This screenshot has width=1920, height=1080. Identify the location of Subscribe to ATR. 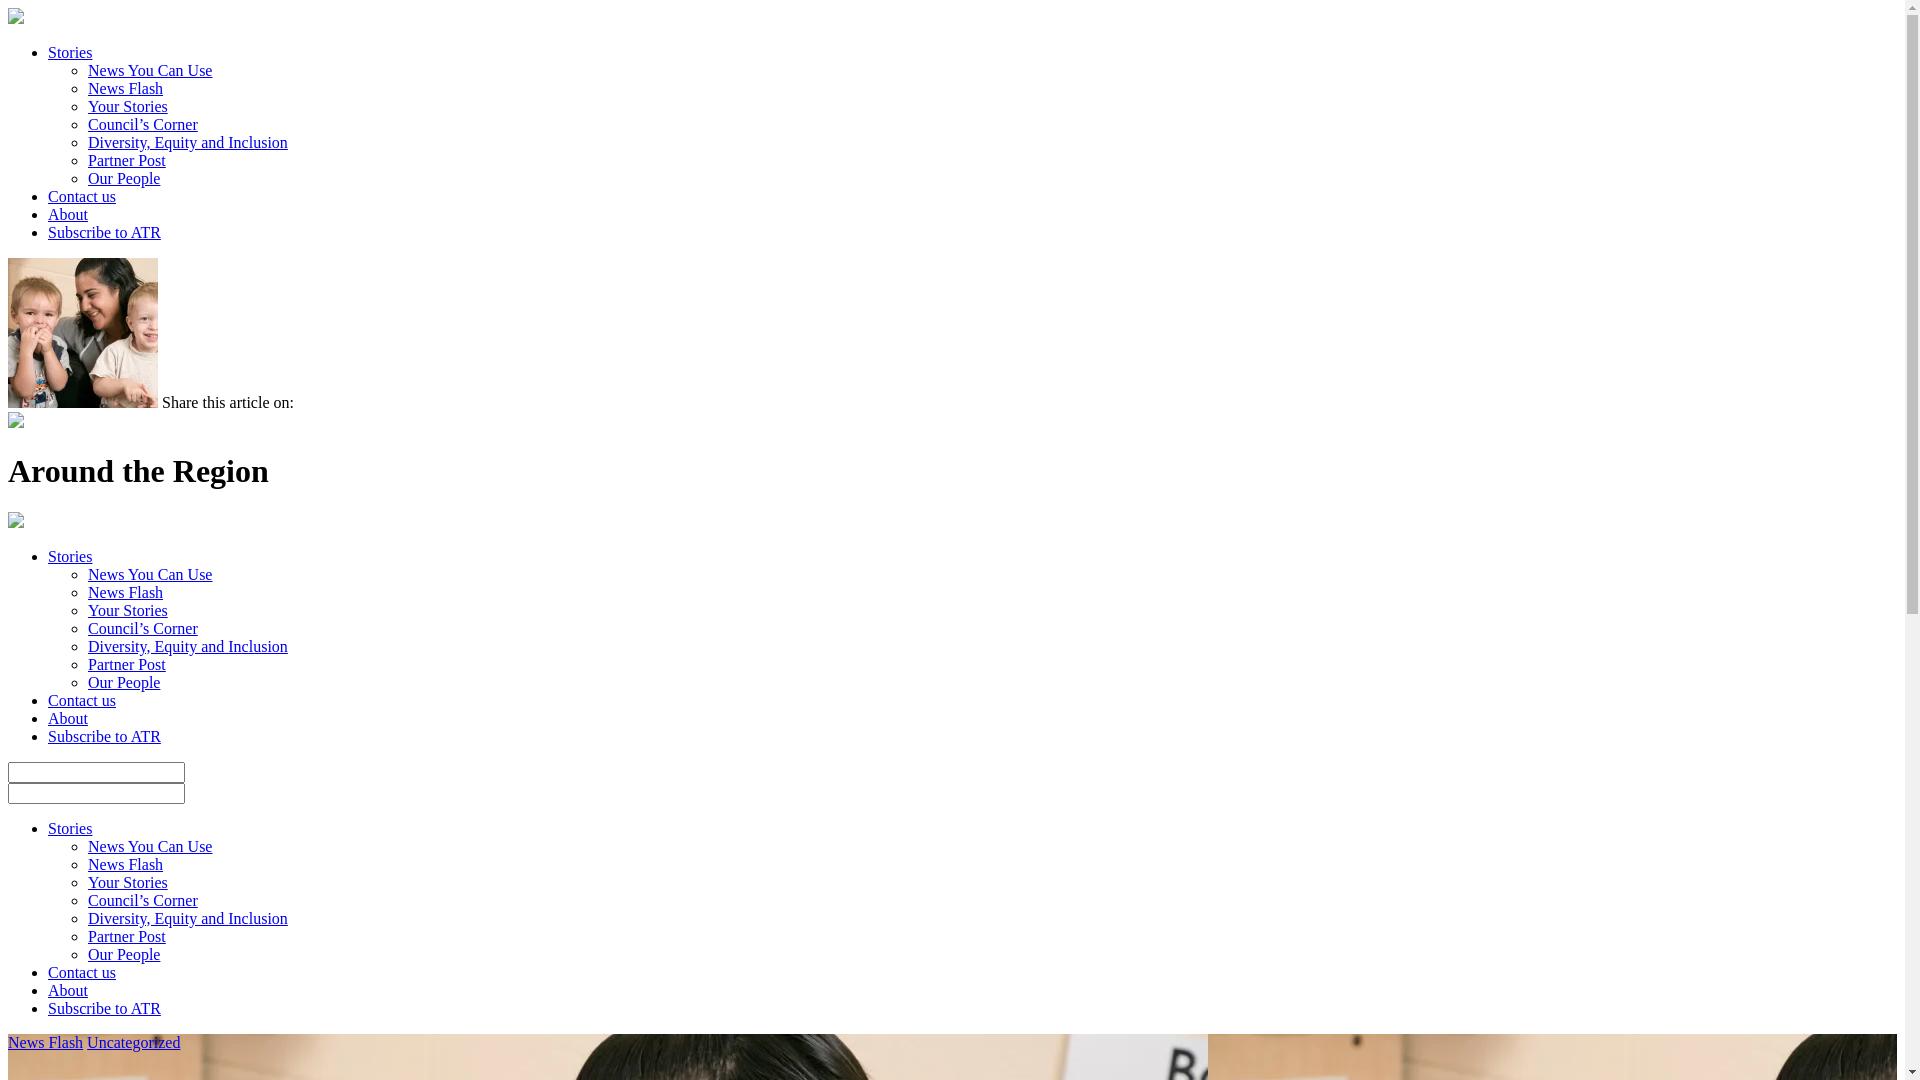
(104, 1008).